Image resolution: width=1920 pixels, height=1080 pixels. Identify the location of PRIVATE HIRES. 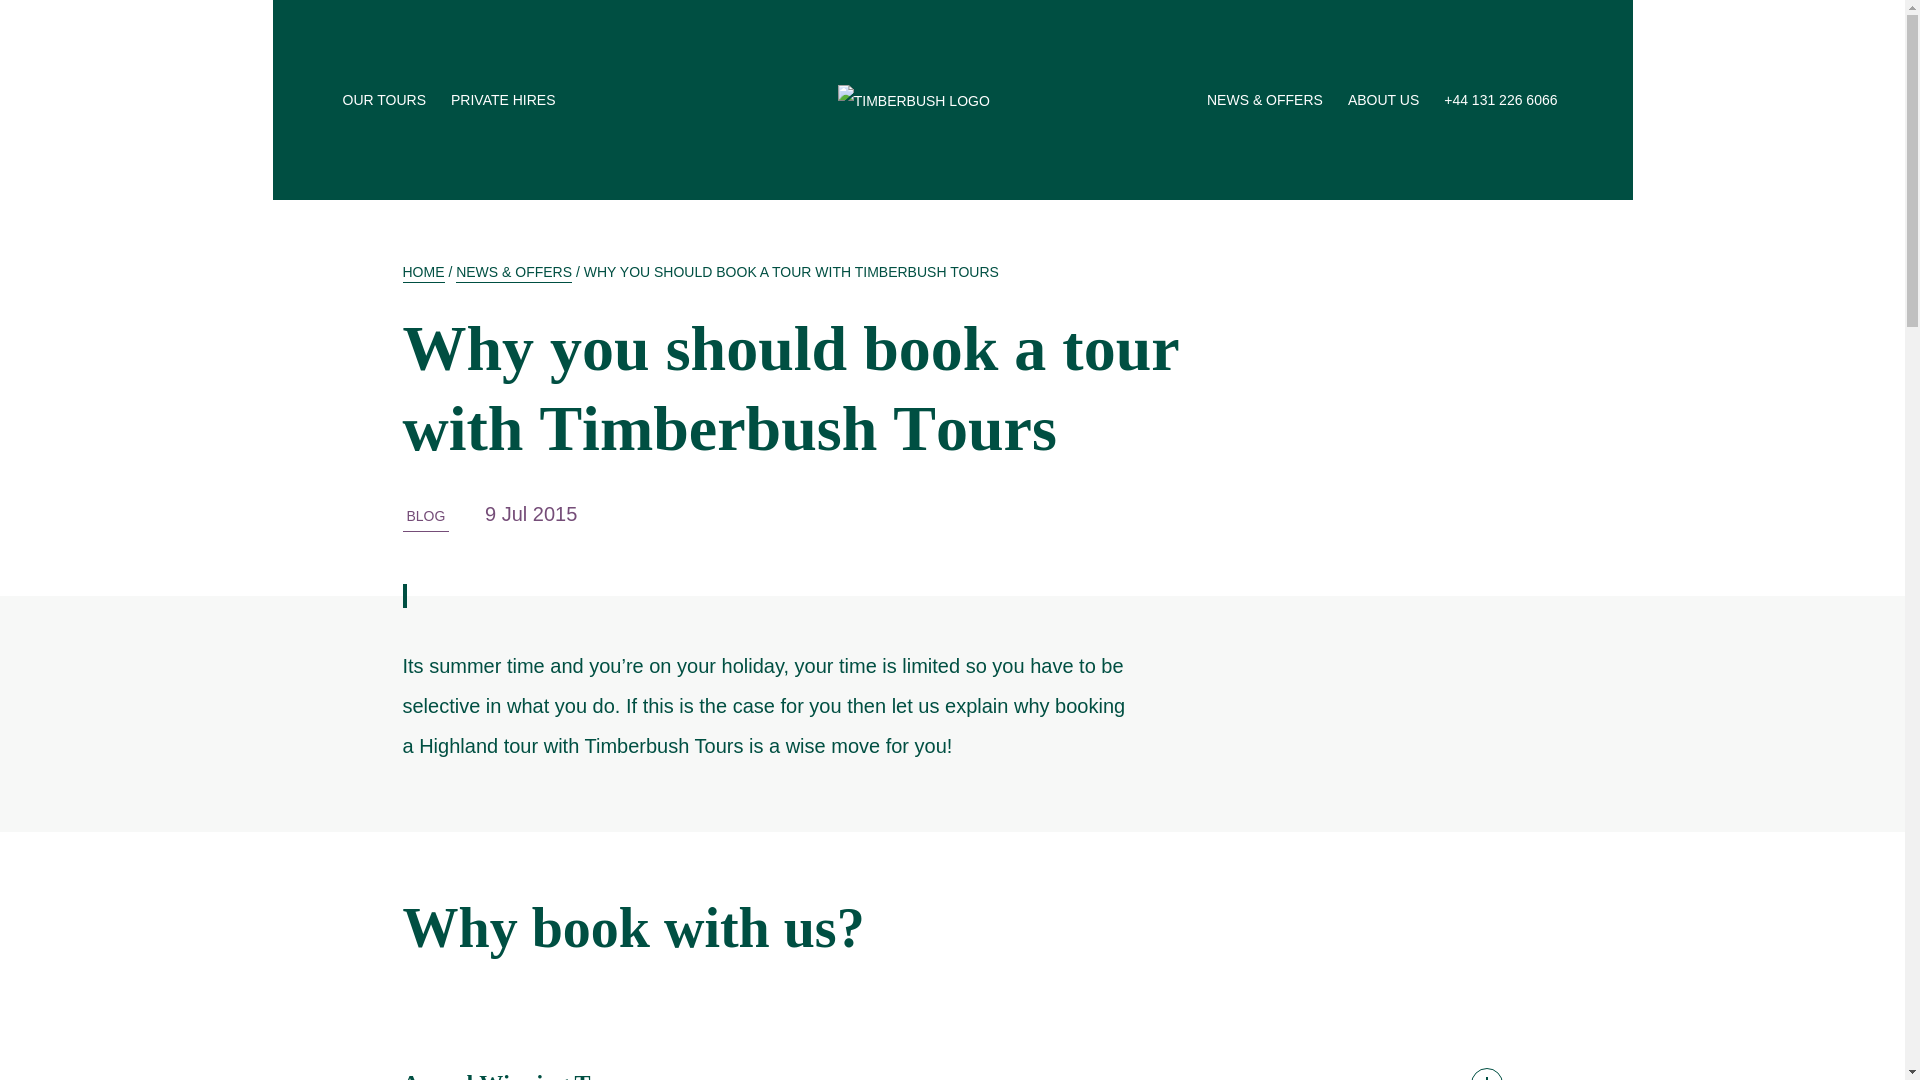
(506, 100).